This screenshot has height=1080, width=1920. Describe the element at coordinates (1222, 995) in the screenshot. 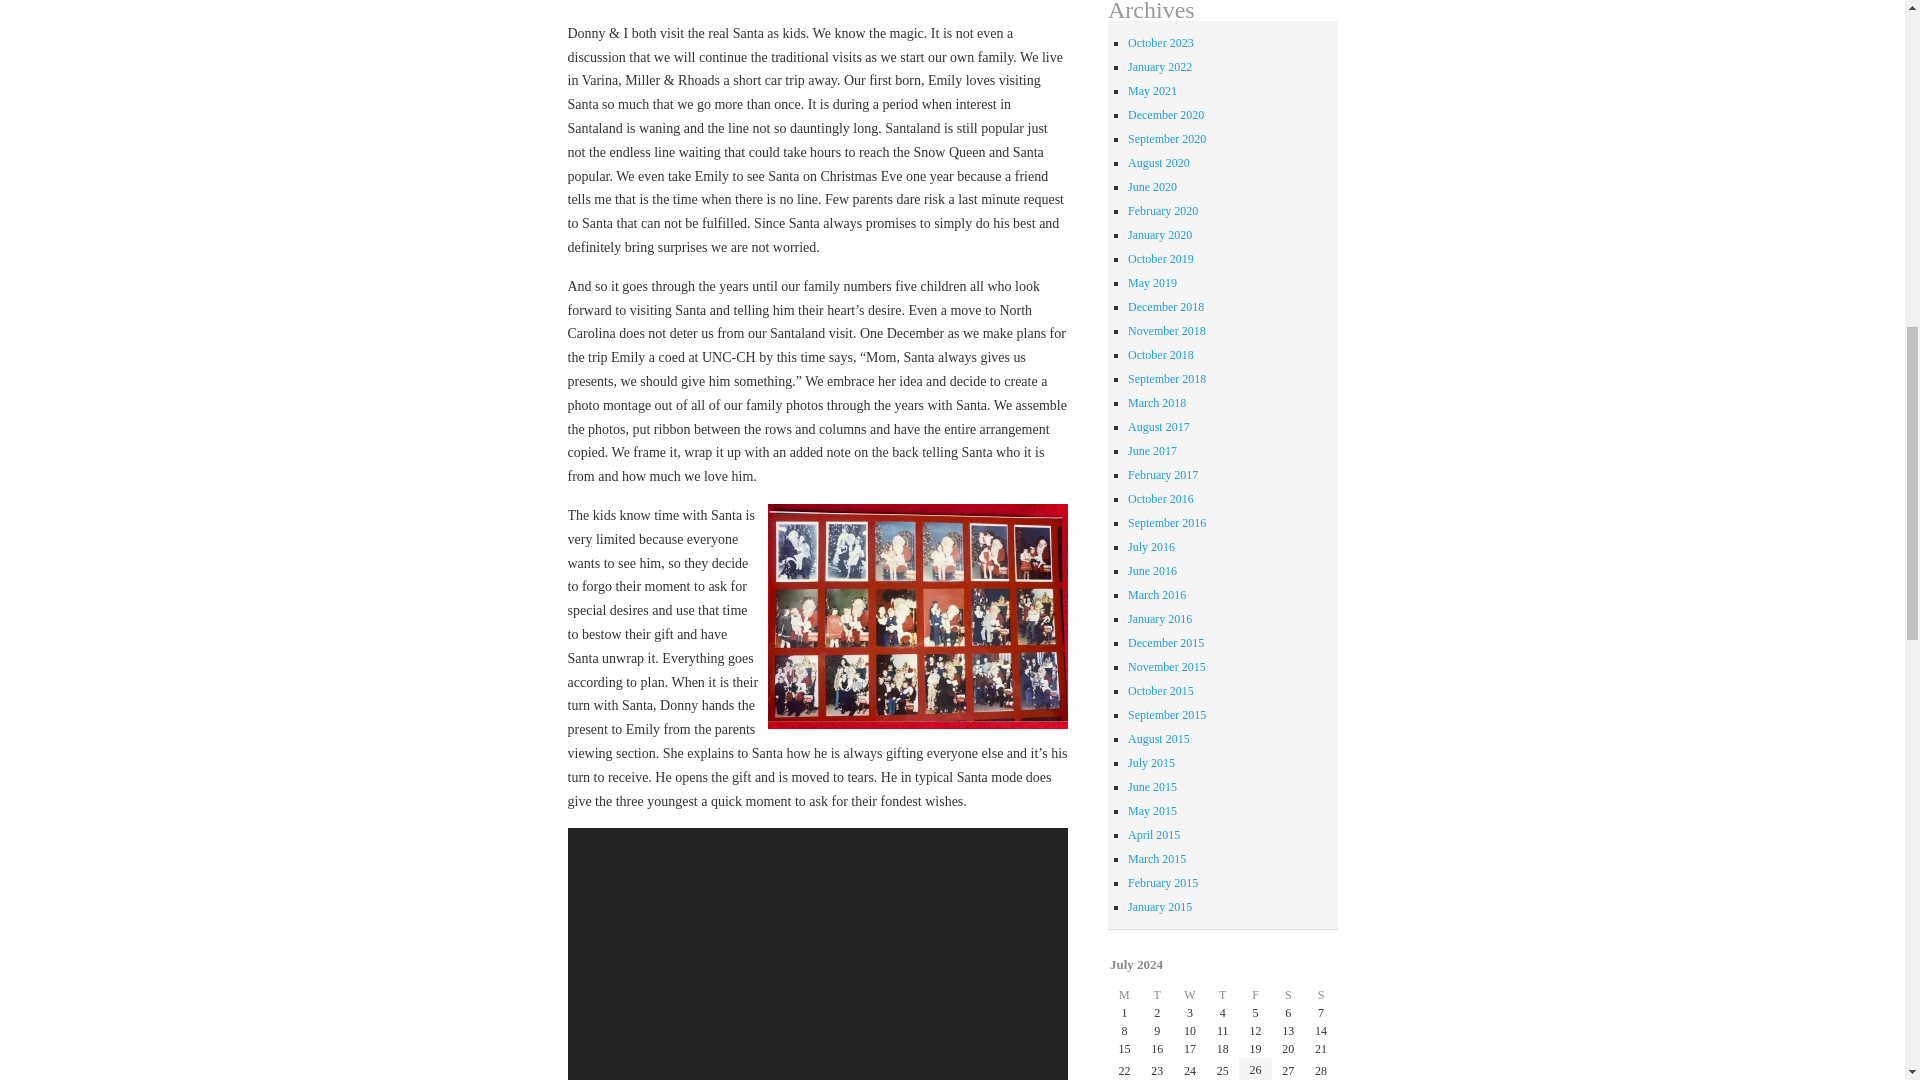

I see `Thursday` at that location.